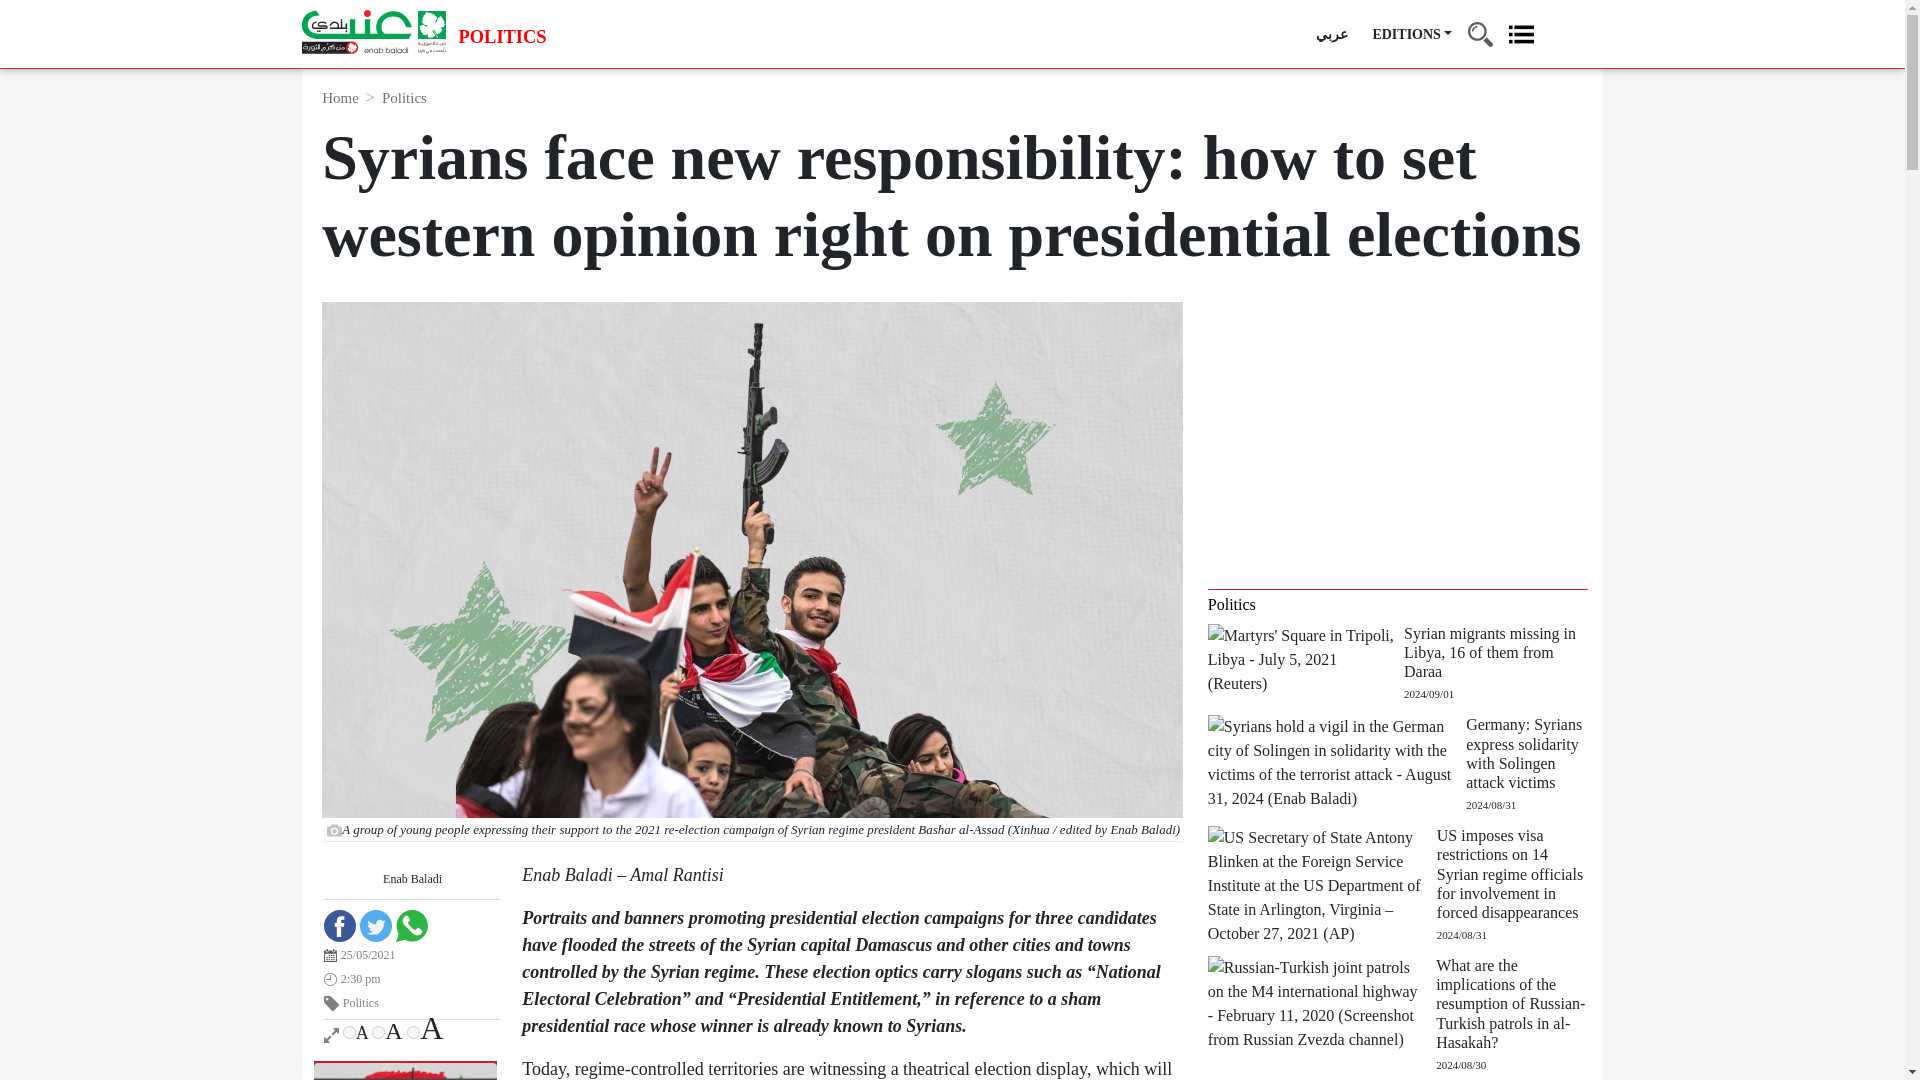 The width and height of the screenshot is (1920, 1080). What do you see at coordinates (502, 38) in the screenshot?
I see `POLITICS` at bounding box center [502, 38].